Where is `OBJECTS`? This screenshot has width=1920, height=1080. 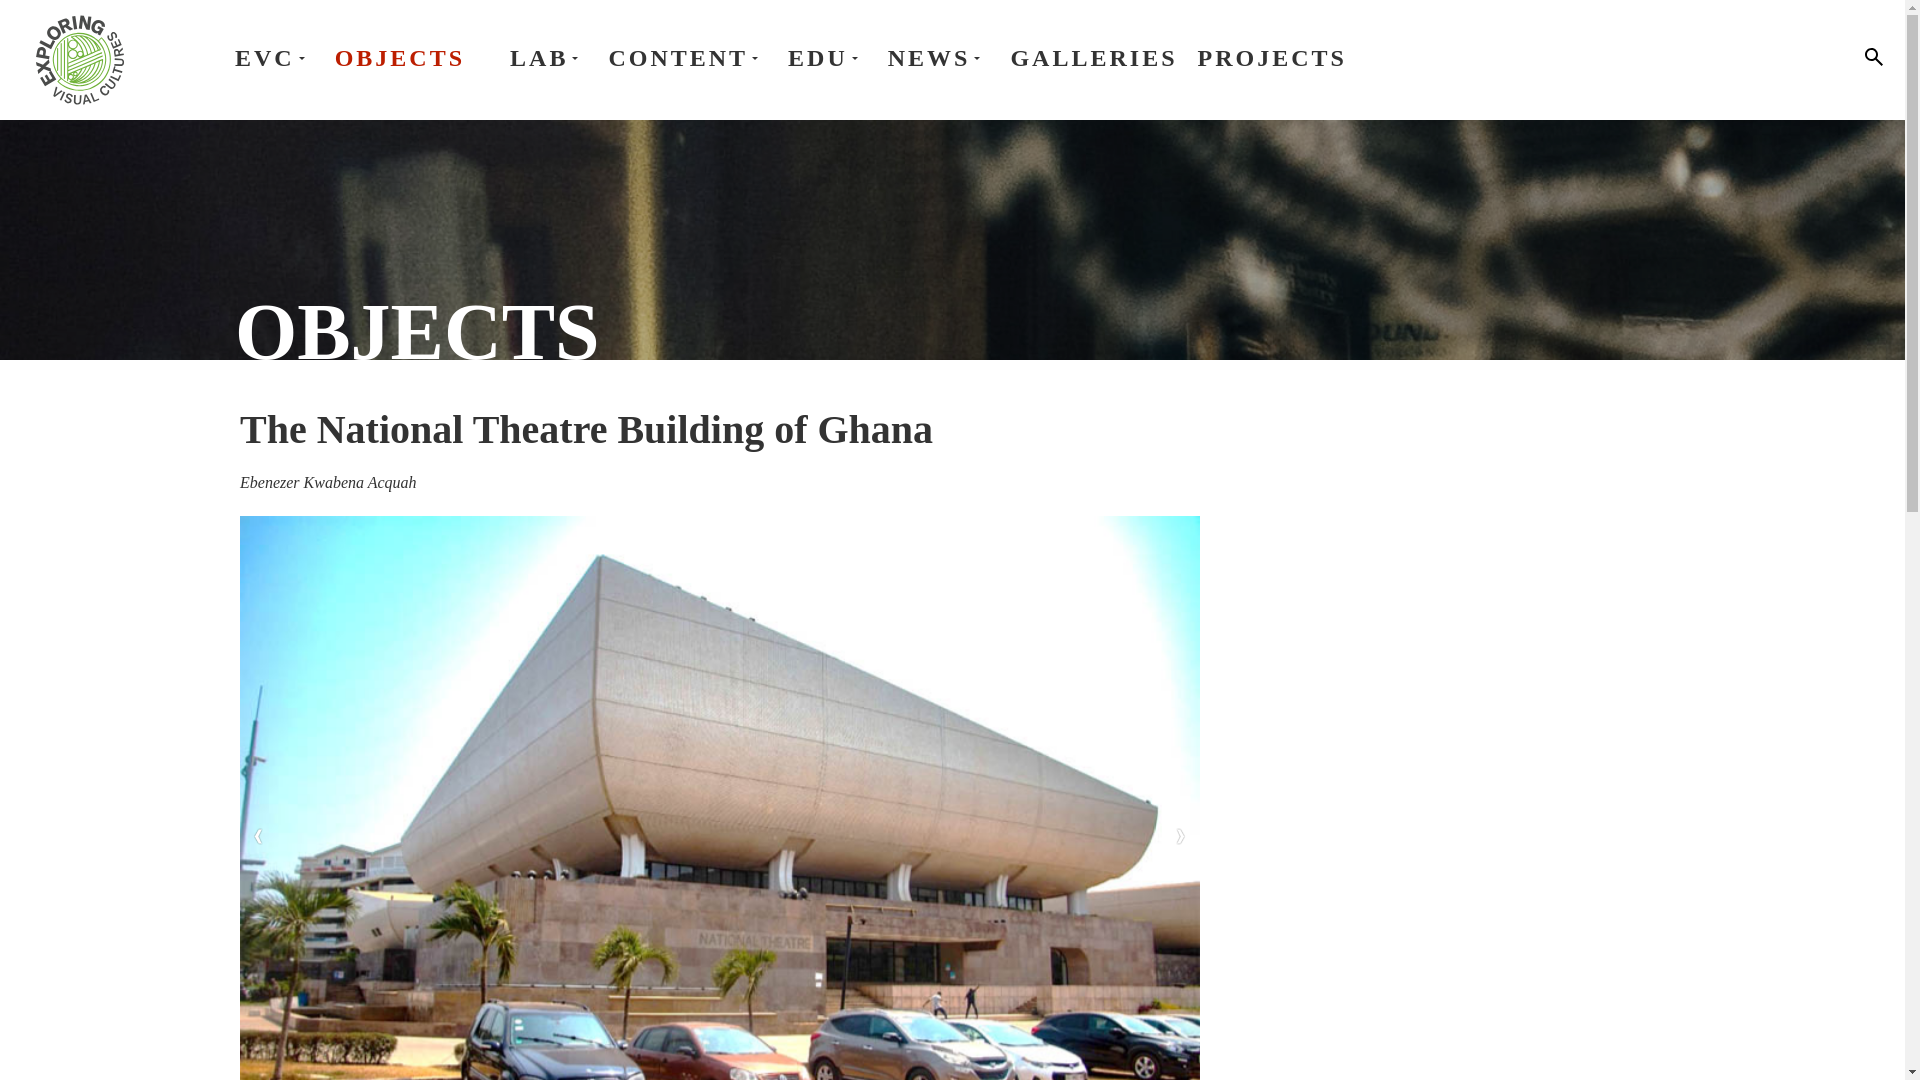 OBJECTS is located at coordinates (399, 58).